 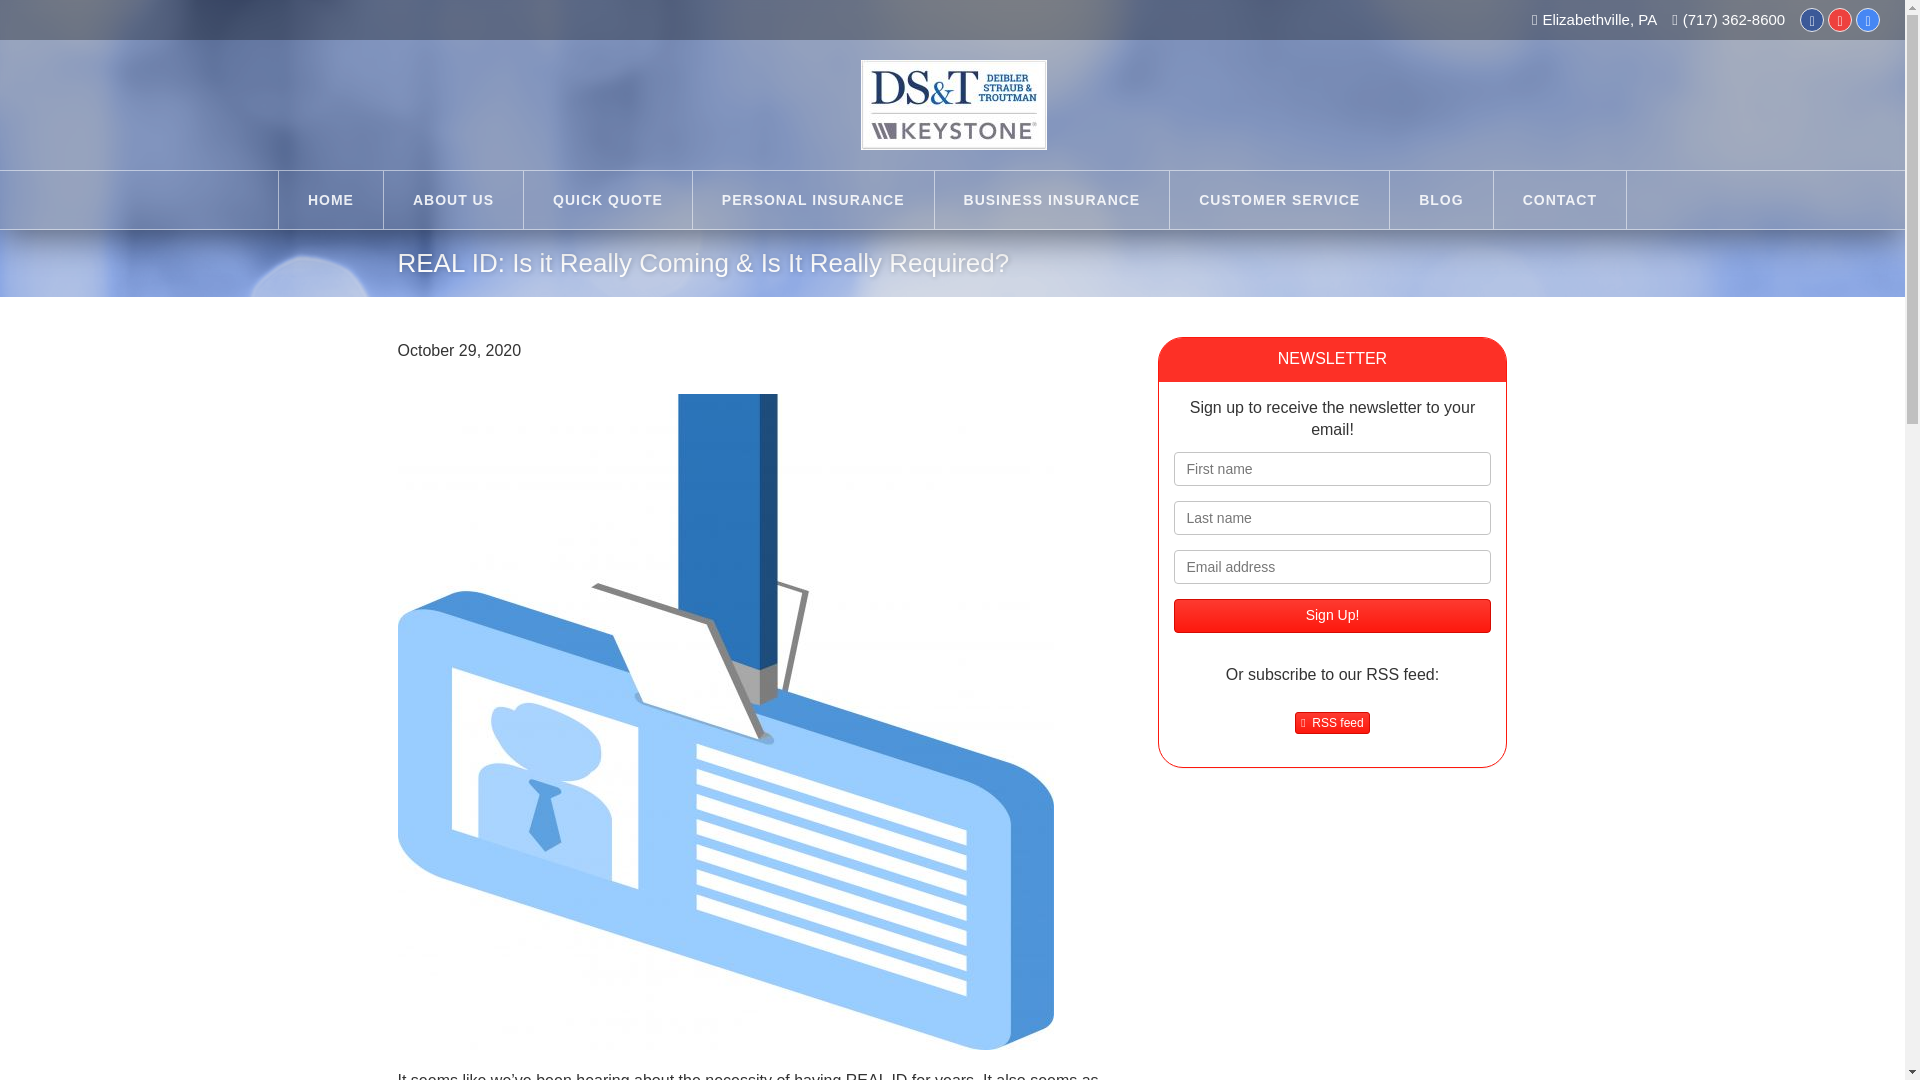 I want to click on Sign Up!, so click(x=1332, y=616).